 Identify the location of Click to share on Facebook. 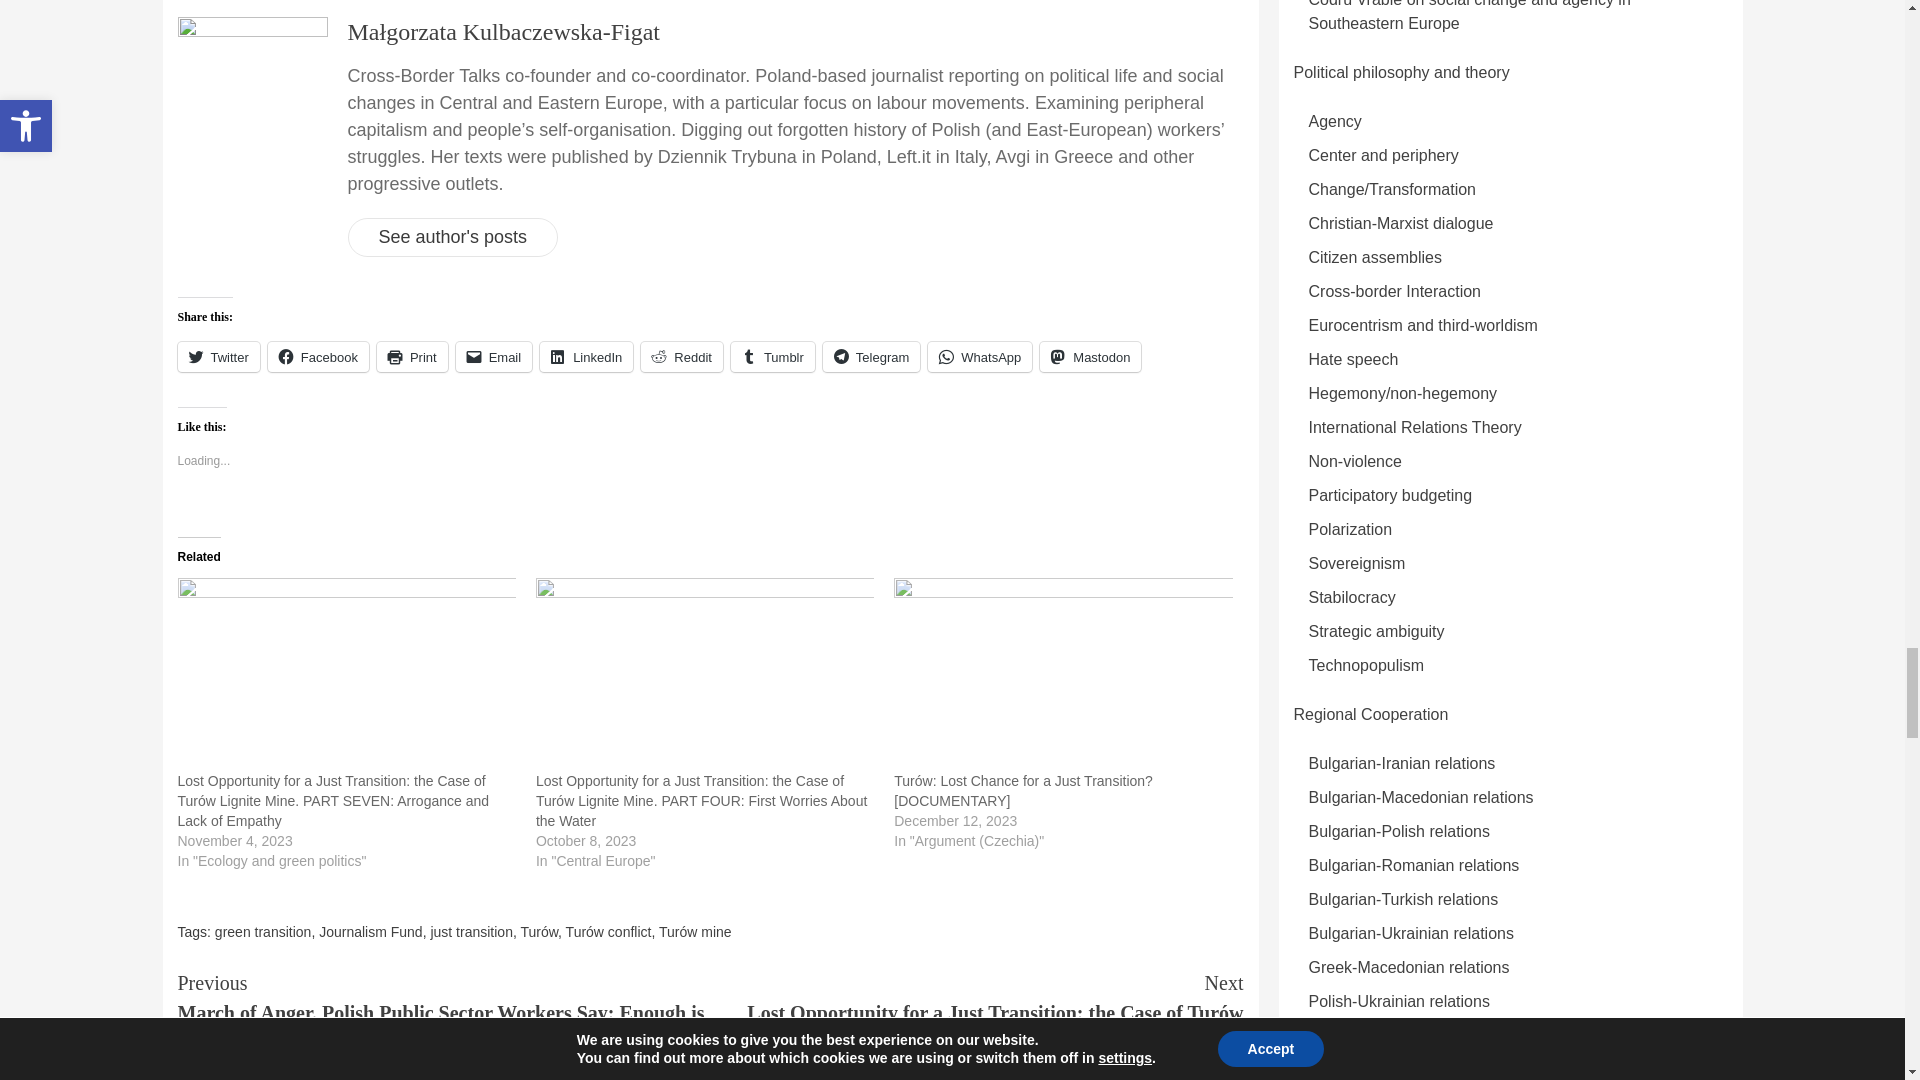
(318, 356).